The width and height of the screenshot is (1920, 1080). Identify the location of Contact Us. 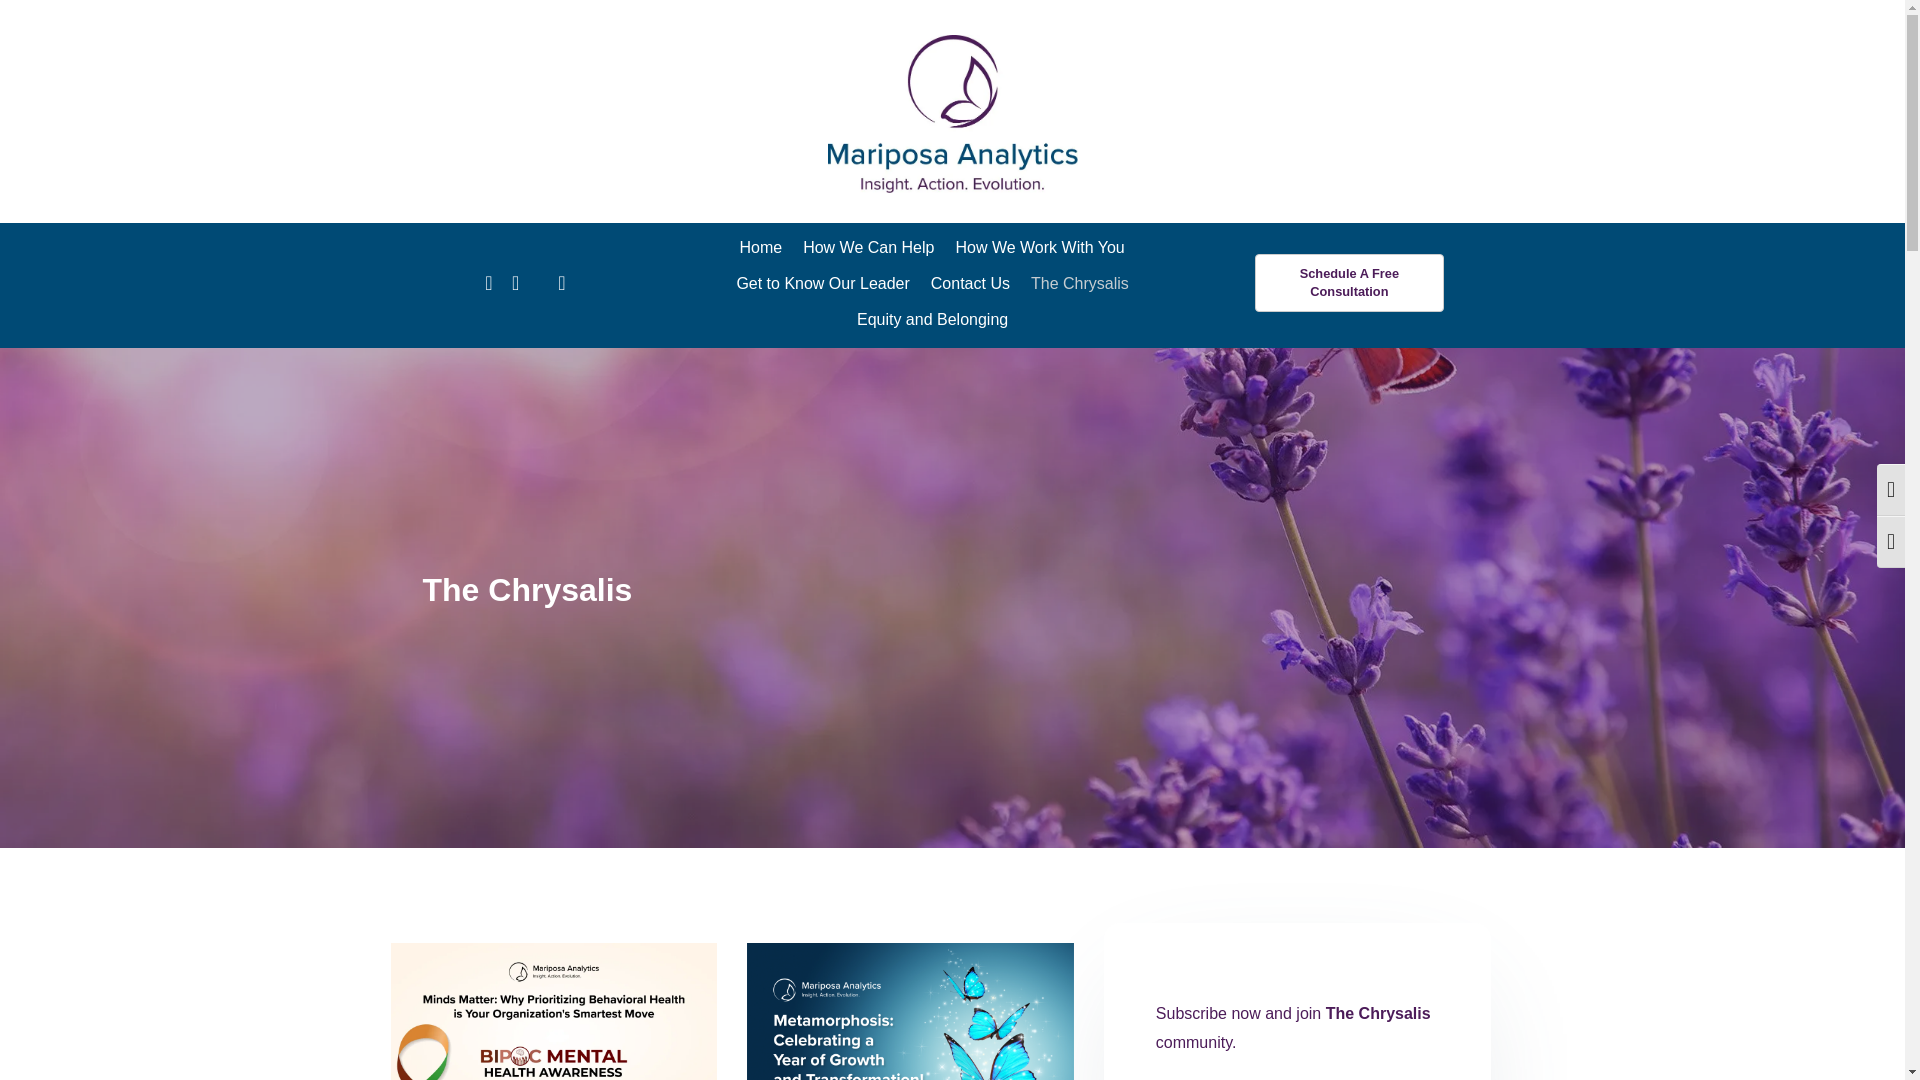
(970, 284).